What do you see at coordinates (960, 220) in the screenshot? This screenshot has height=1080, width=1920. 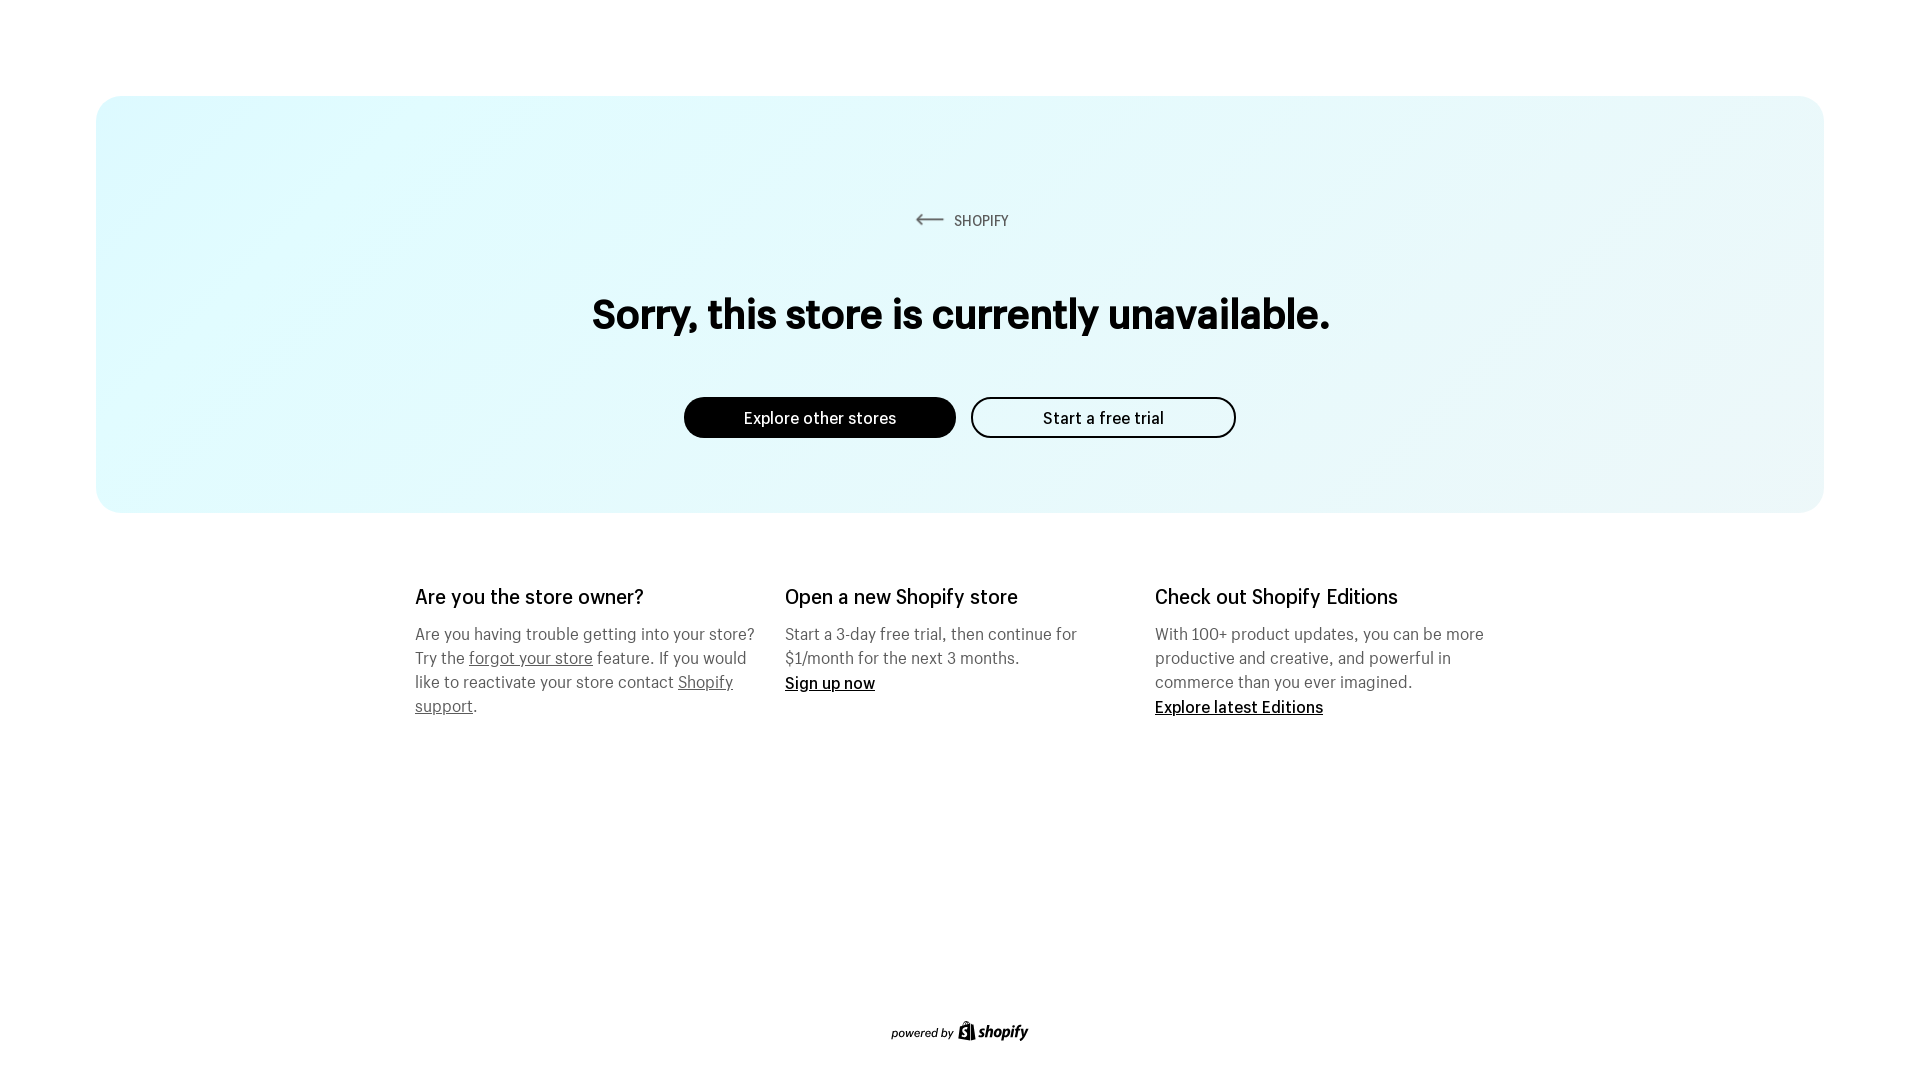 I see `SHOPIFY` at bounding box center [960, 220].